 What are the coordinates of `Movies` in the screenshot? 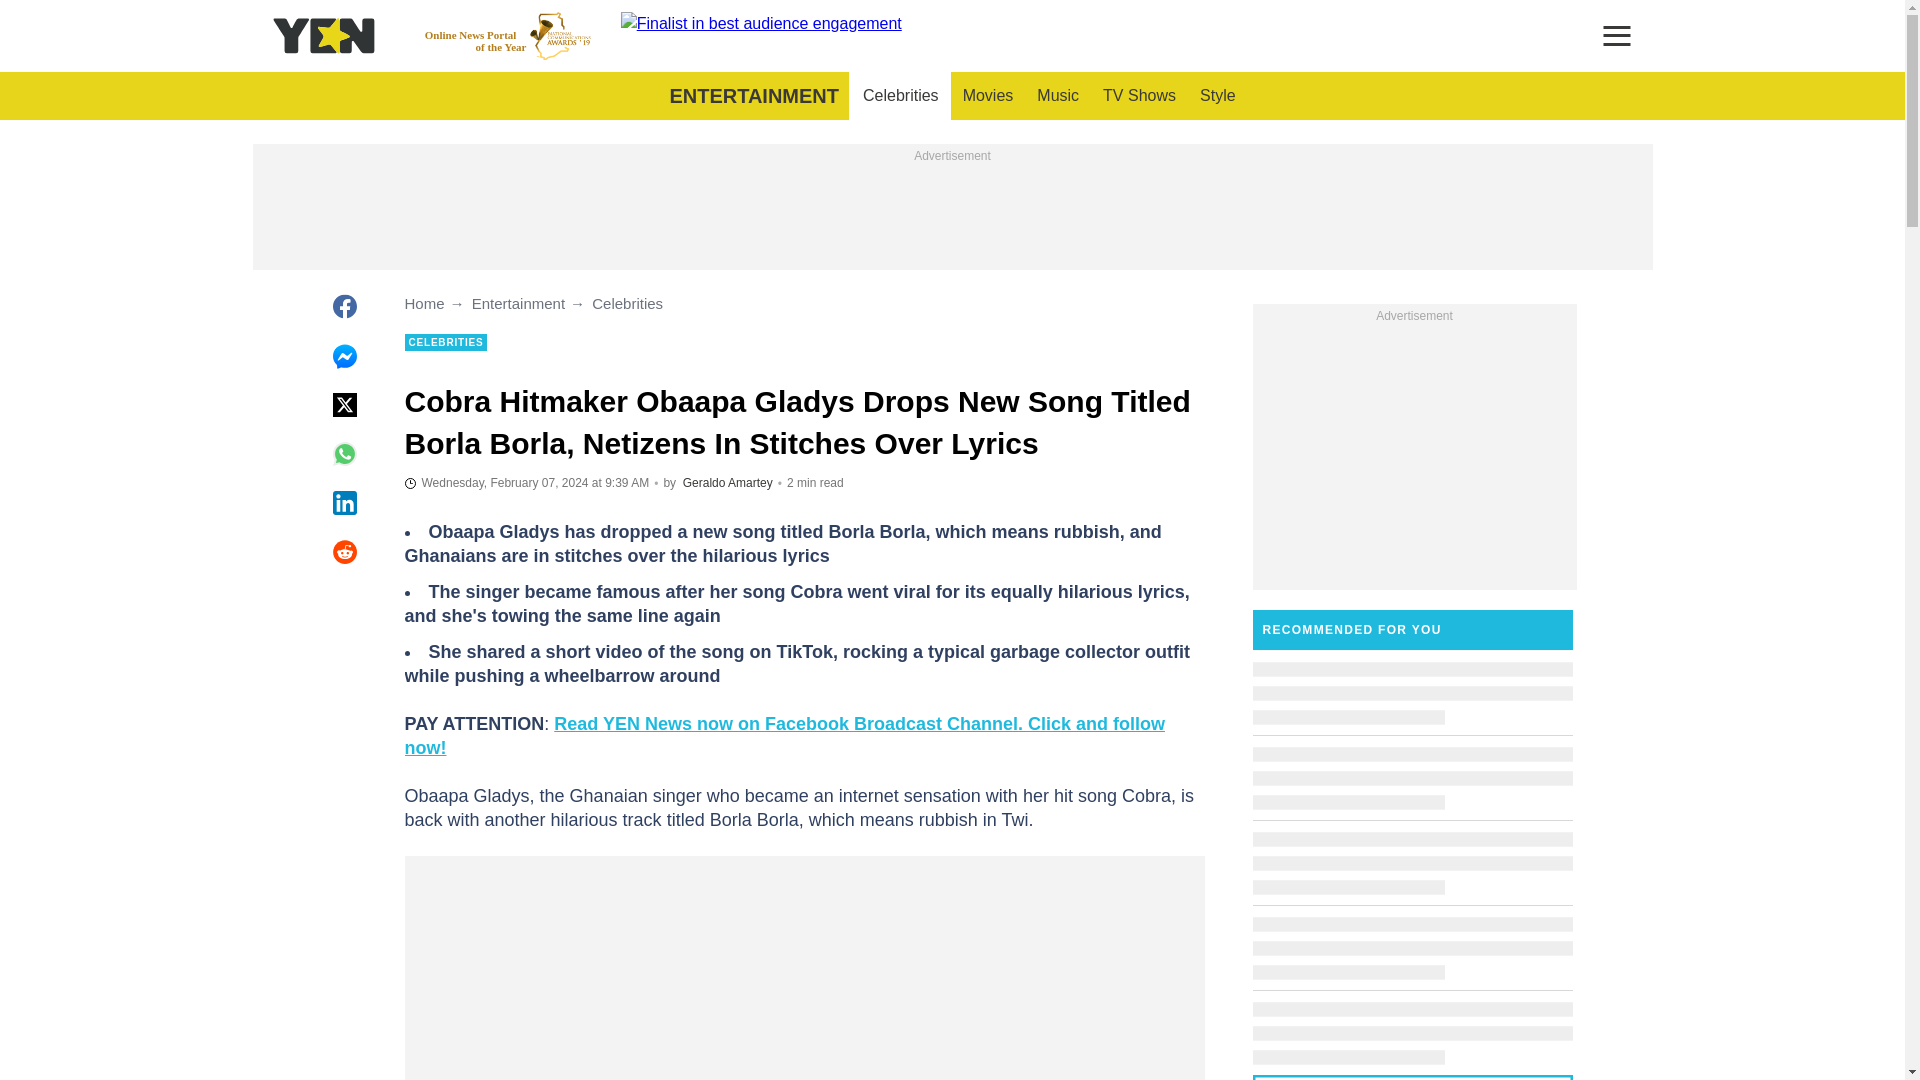 It's located at (900, 96).